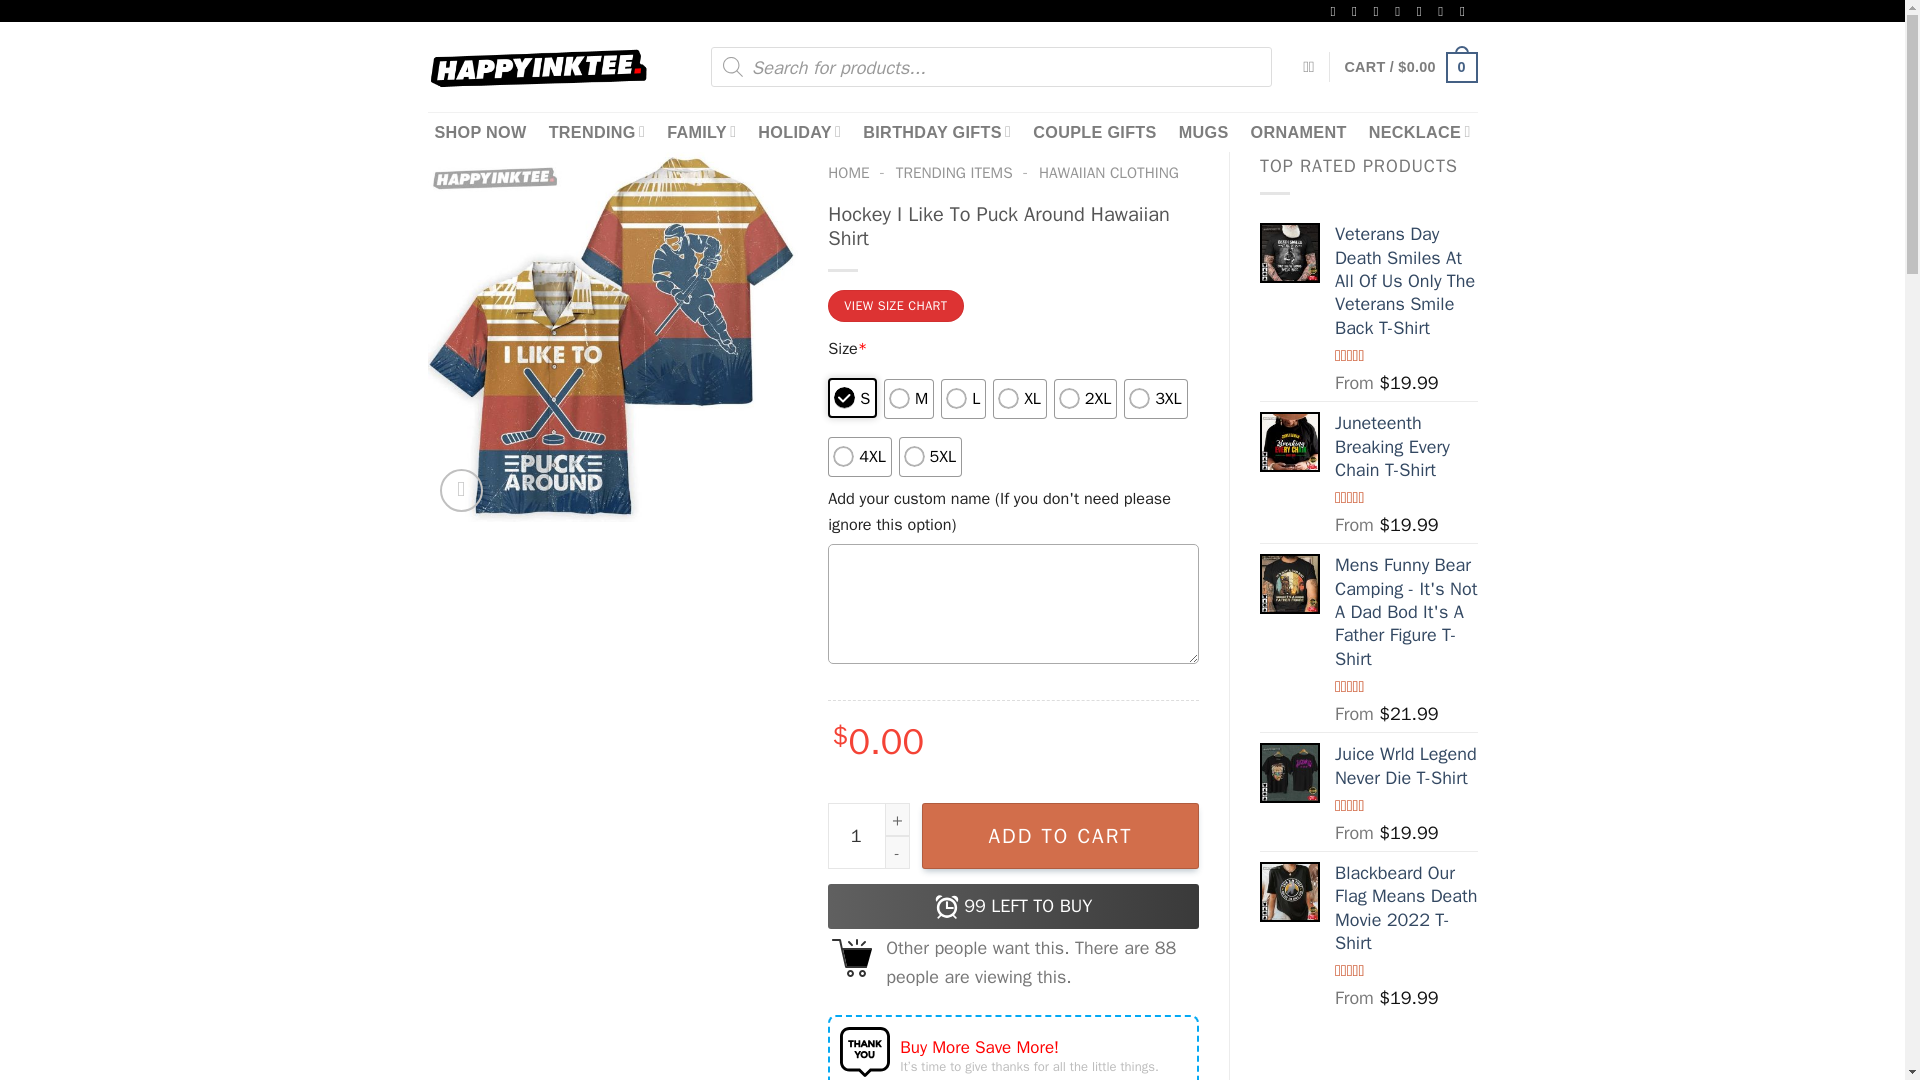  What do you see at coordinates (1358, 12) in the screenshot?
I see `Follow on Instagram` at bounding box center [1358, 12].